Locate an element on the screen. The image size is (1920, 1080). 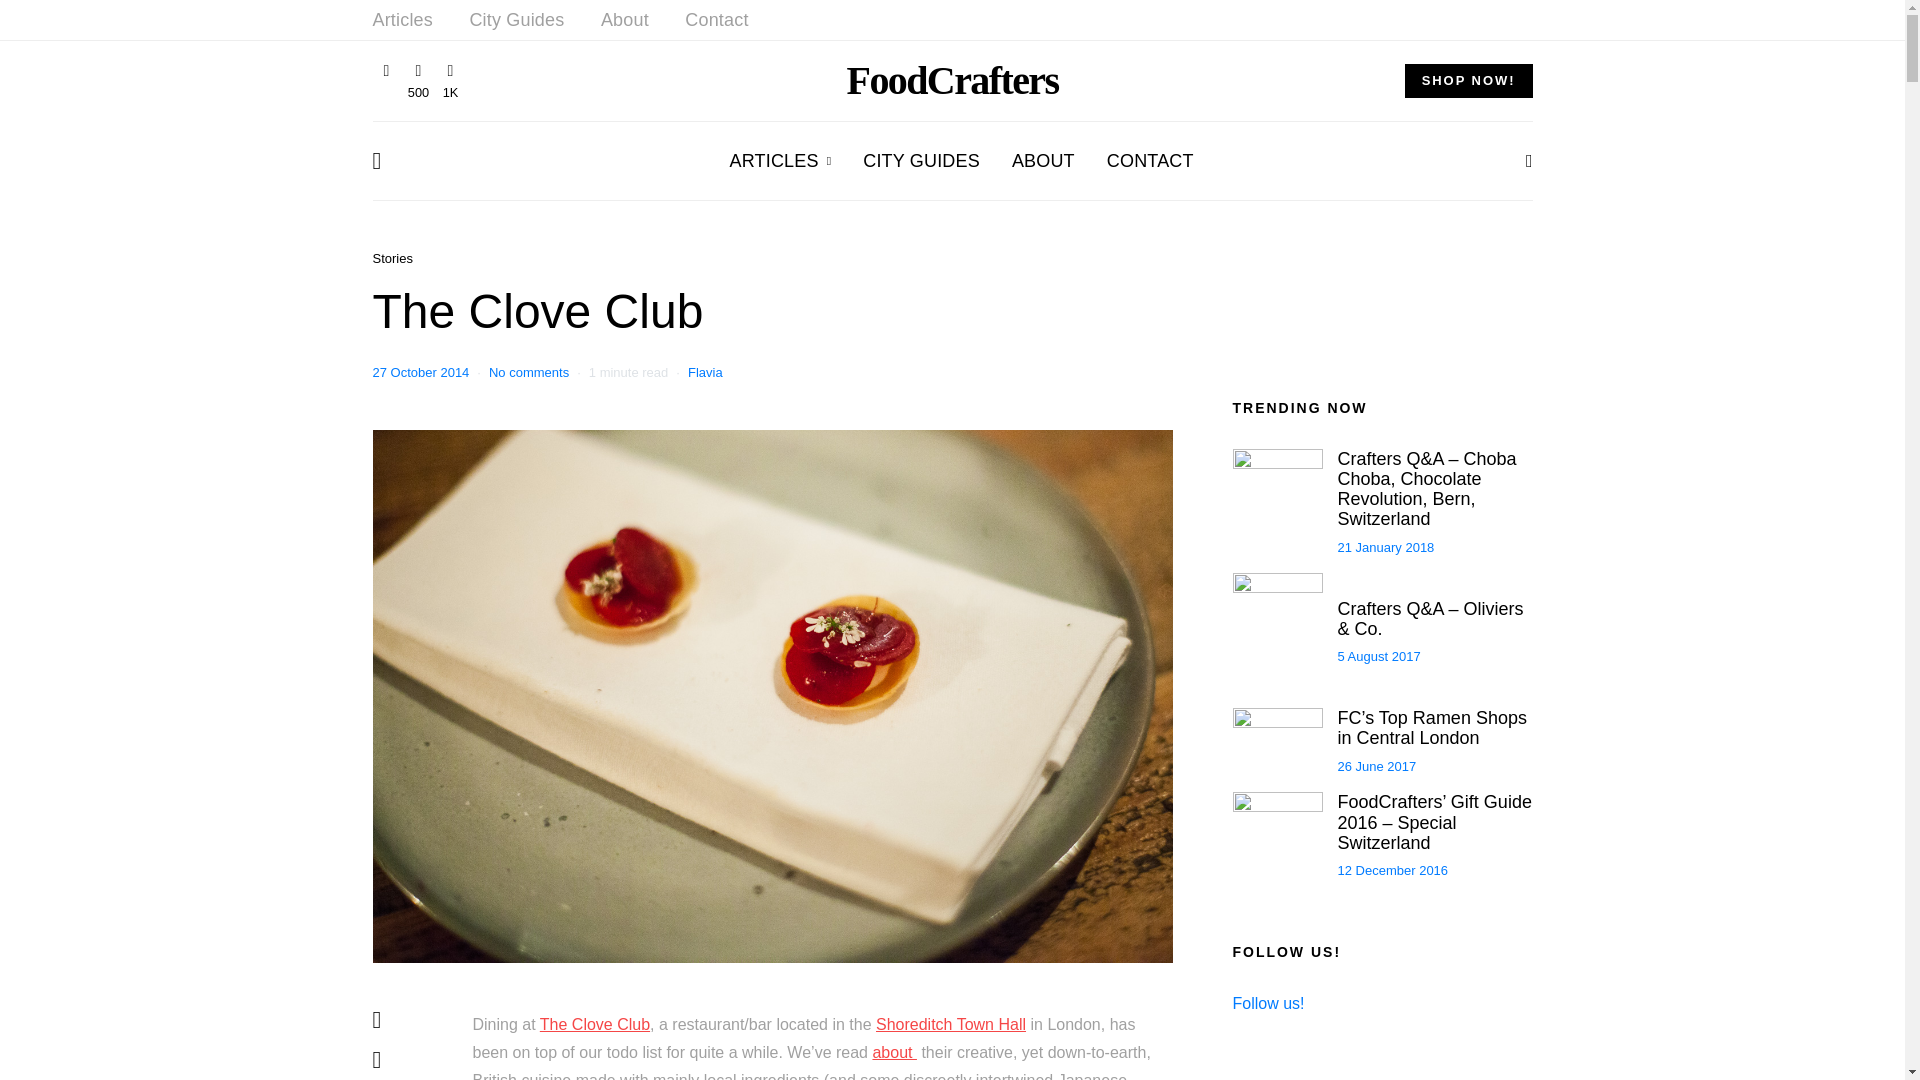
Stories is located at coordinates (392, 258).